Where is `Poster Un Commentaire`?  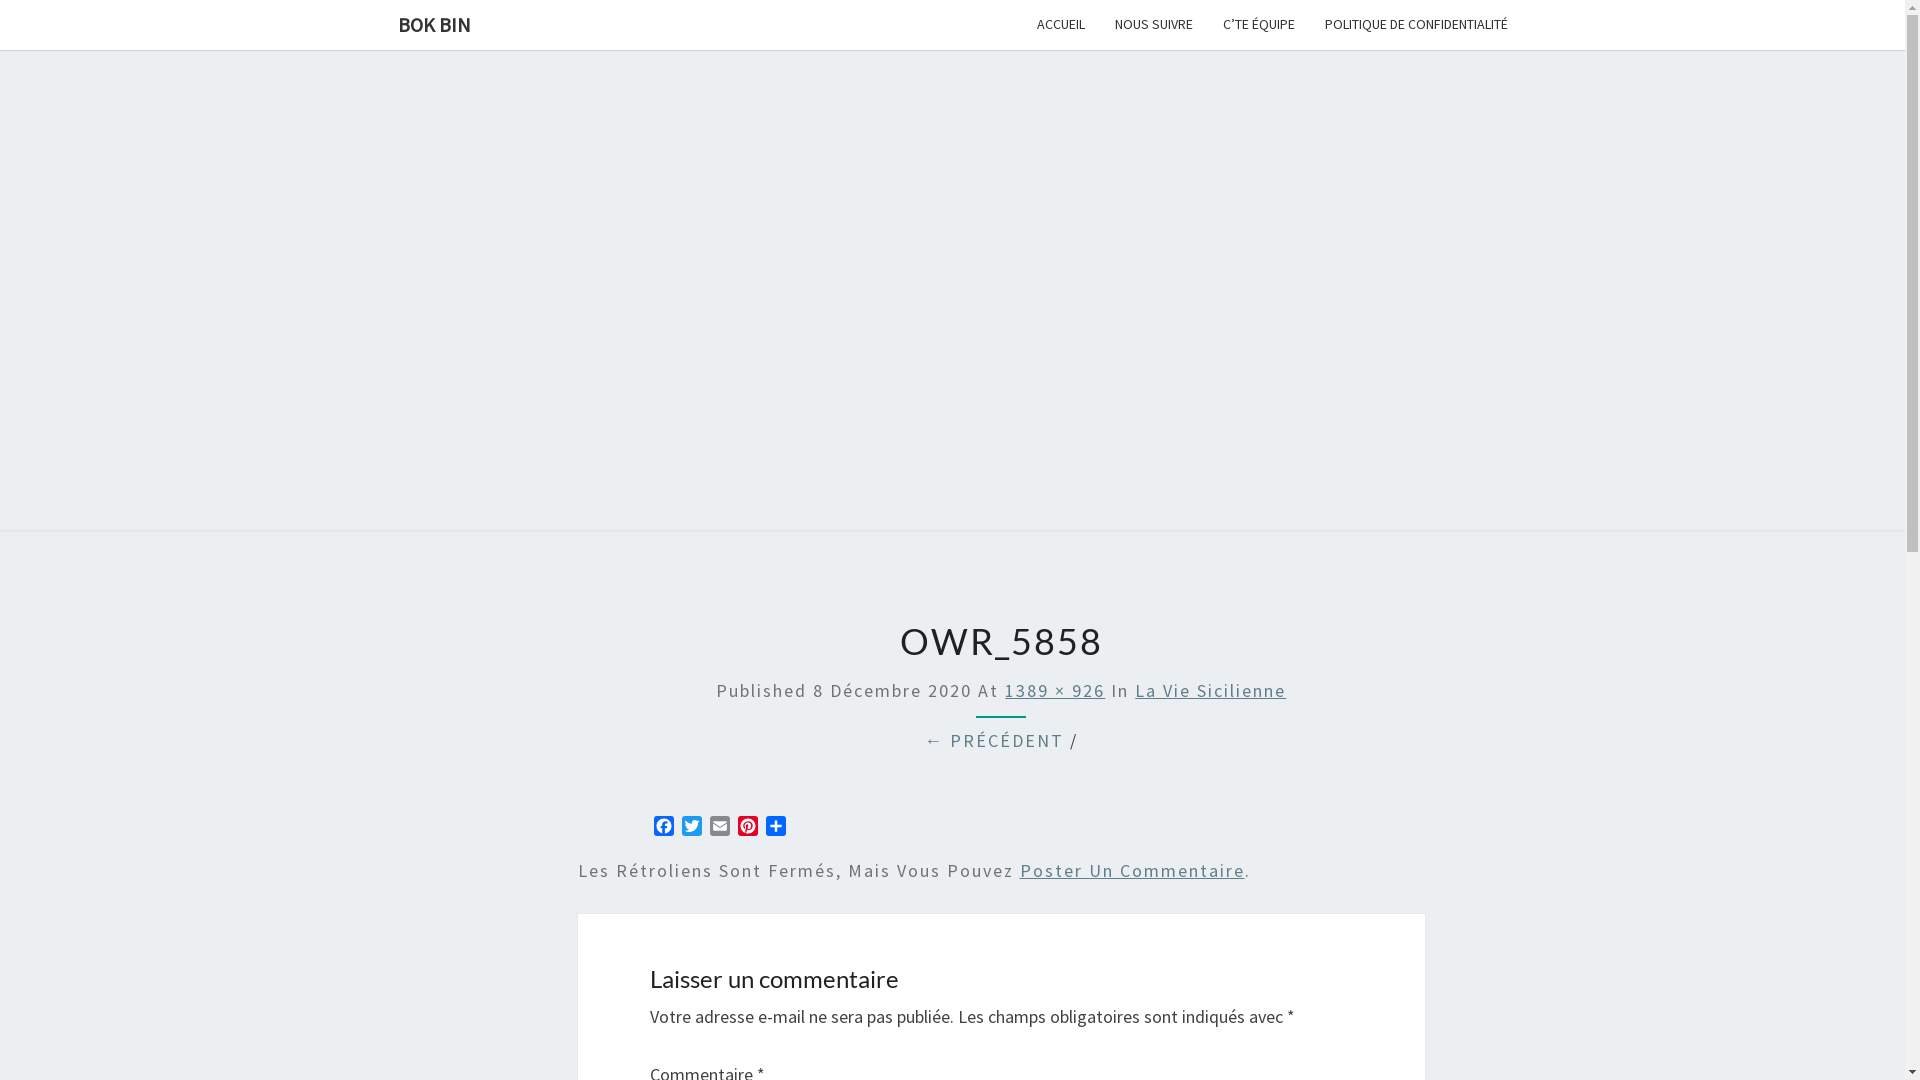
Poster Un Commentaire is located at coordinates (1132, 870).